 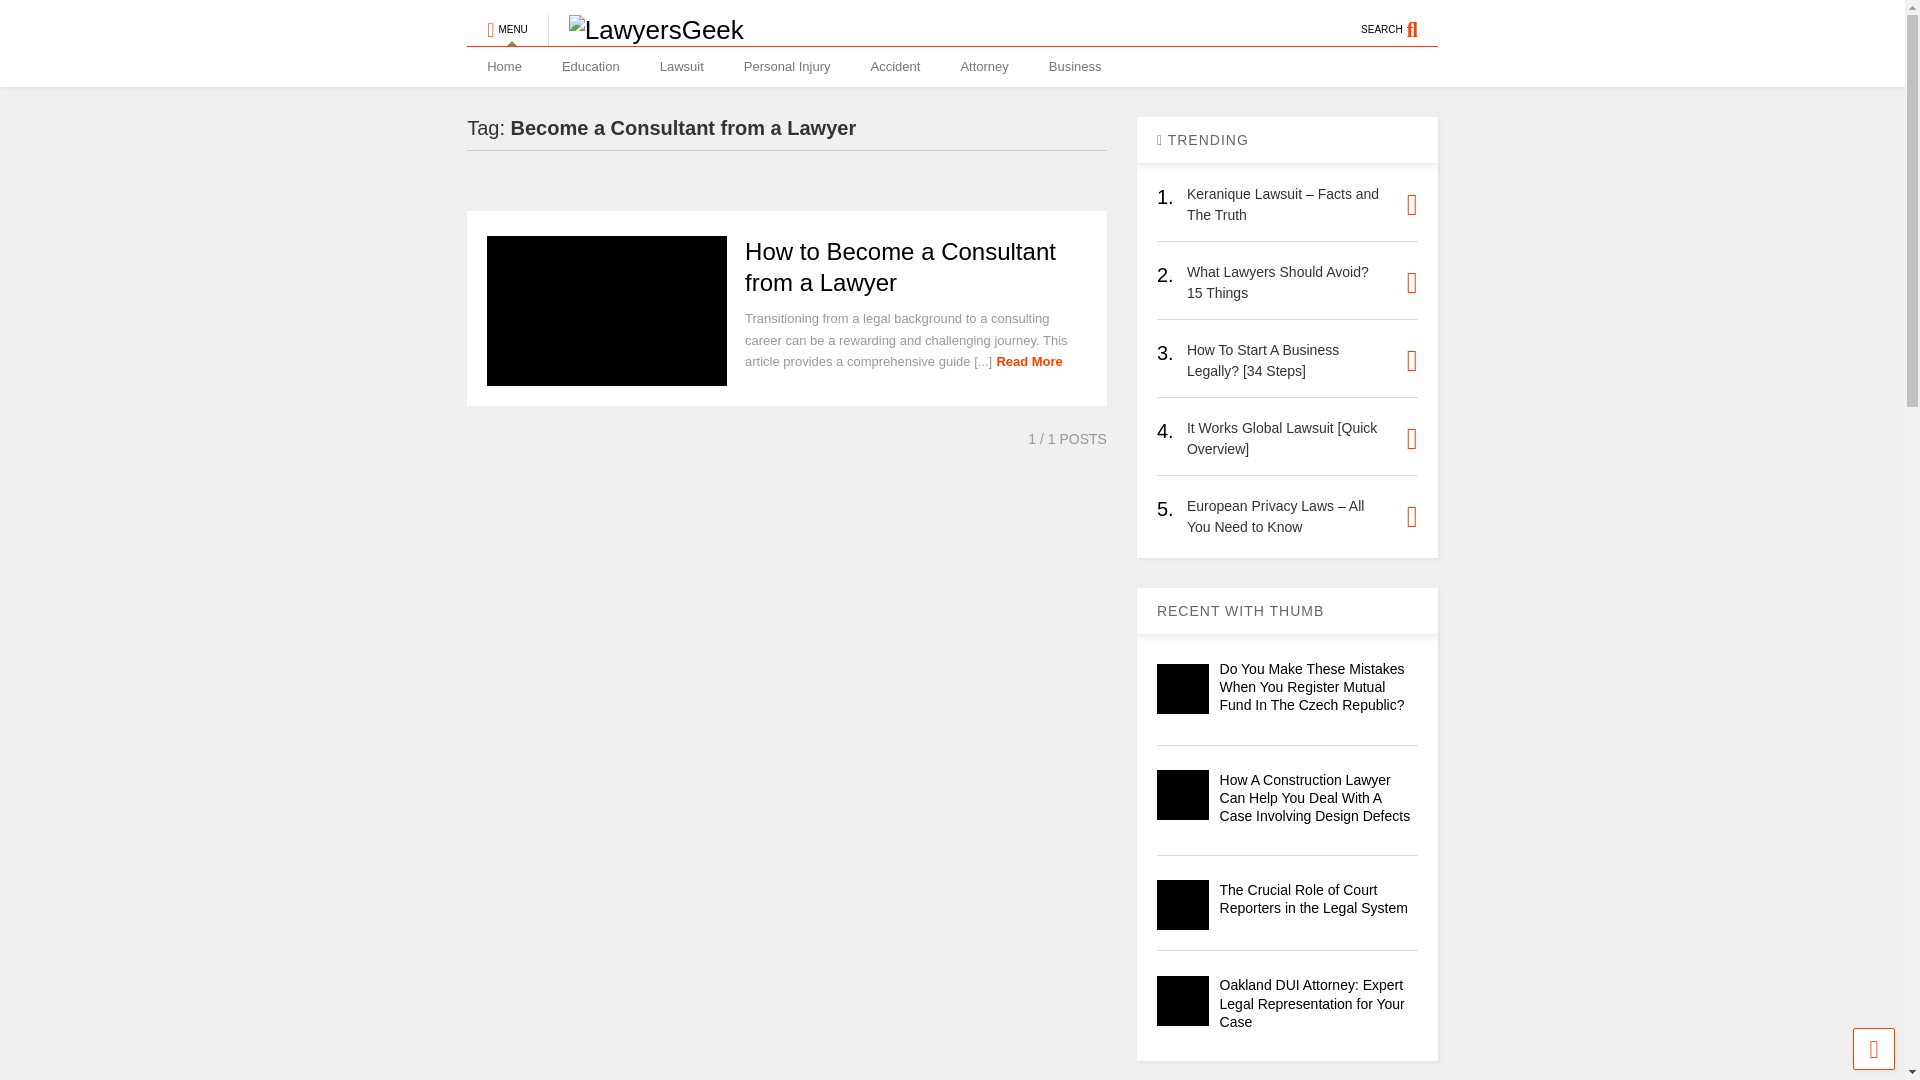 What do you see at coordinates (895, 67) in the screenshot?
I see `Accident` at bounding box center [895, 67].